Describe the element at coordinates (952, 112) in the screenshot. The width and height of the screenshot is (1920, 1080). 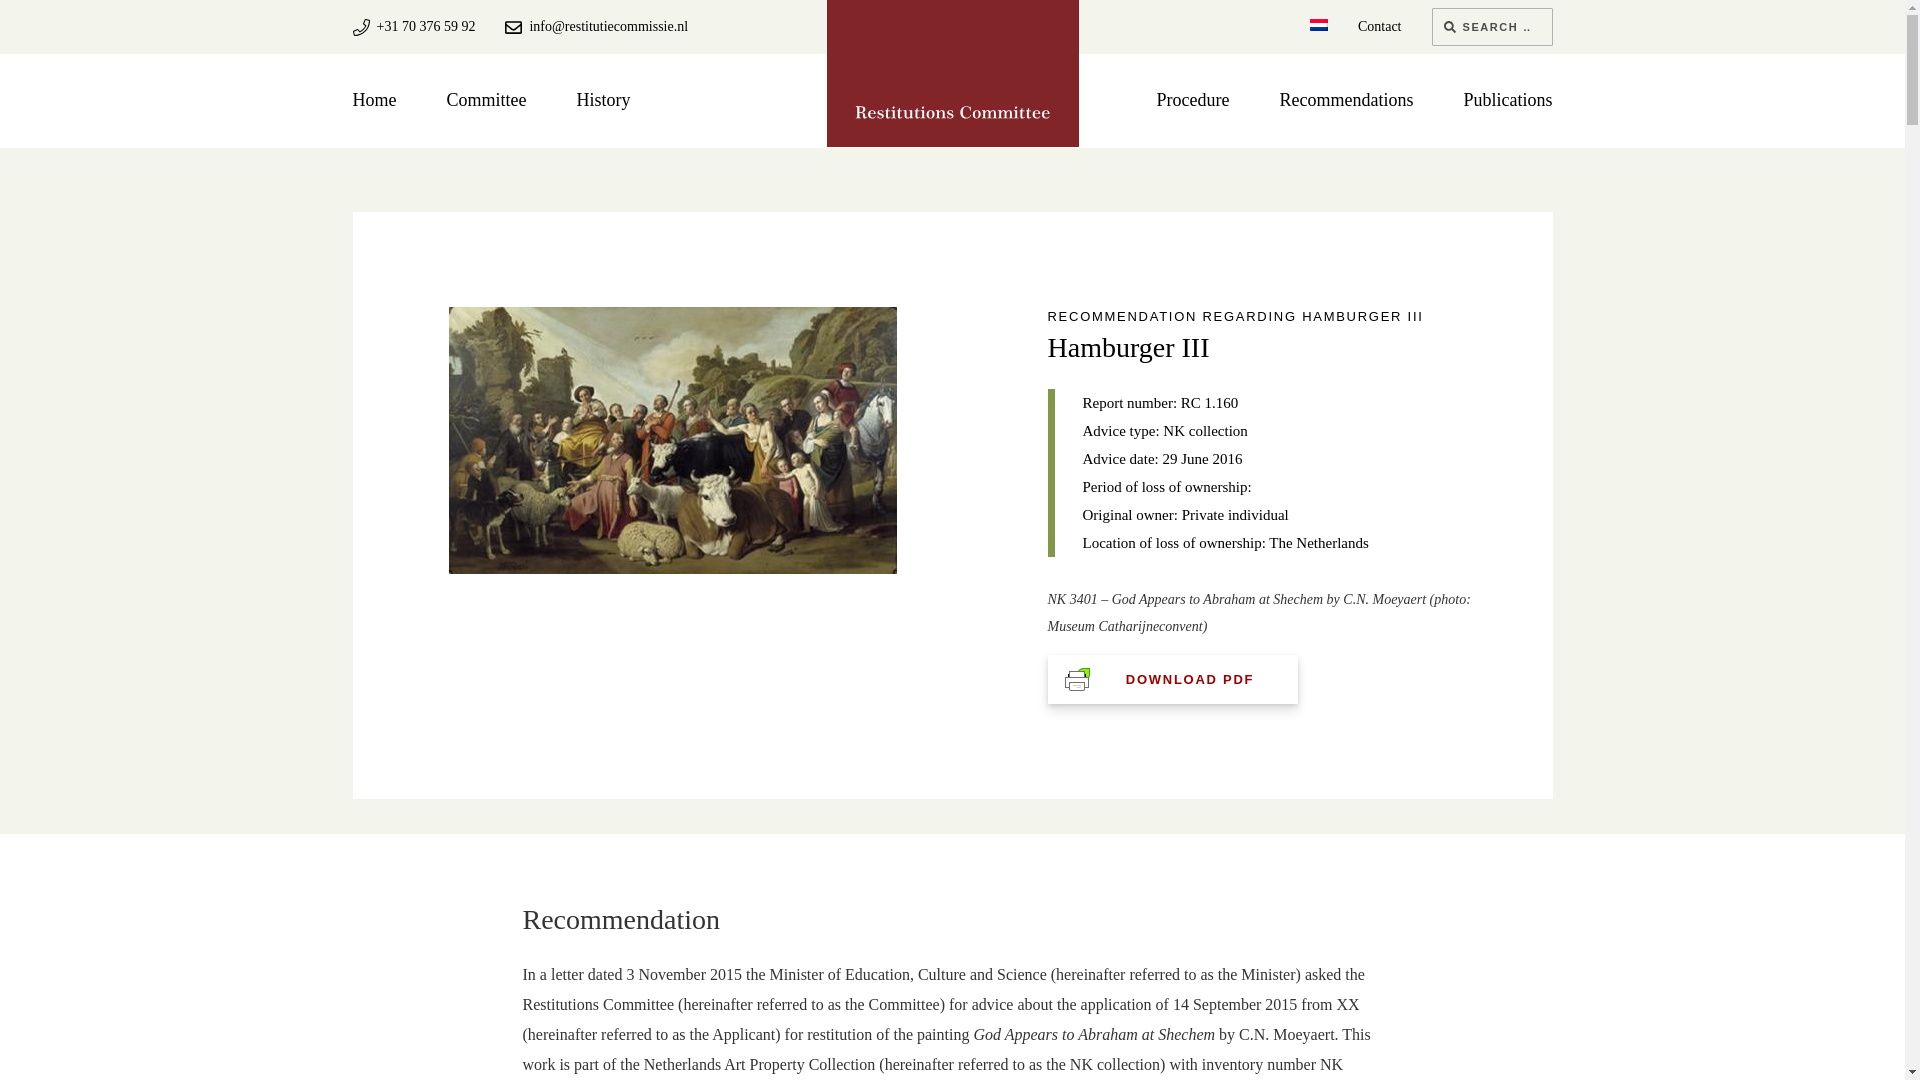
I see `Home Restitutiecommissie` at that location.